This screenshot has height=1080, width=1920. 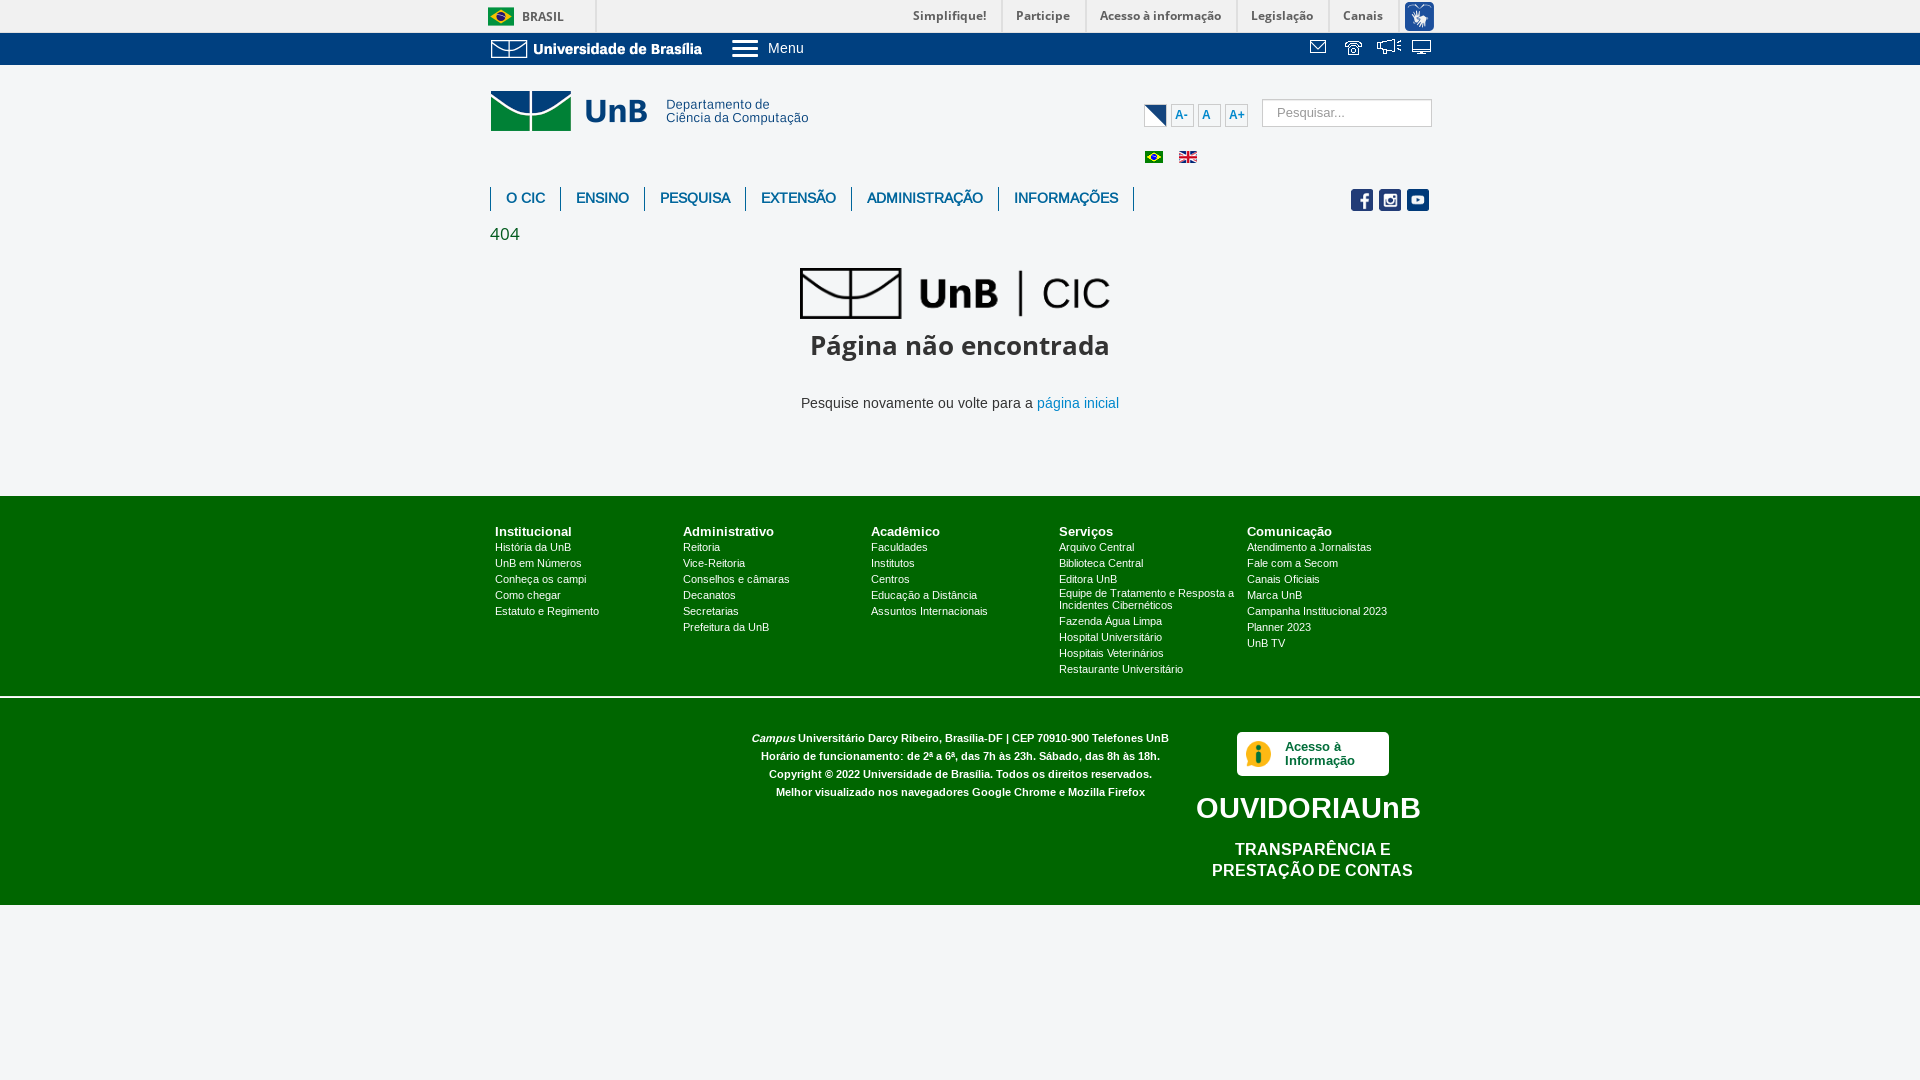 I want to click on Centros, so click(x=890, y=580).